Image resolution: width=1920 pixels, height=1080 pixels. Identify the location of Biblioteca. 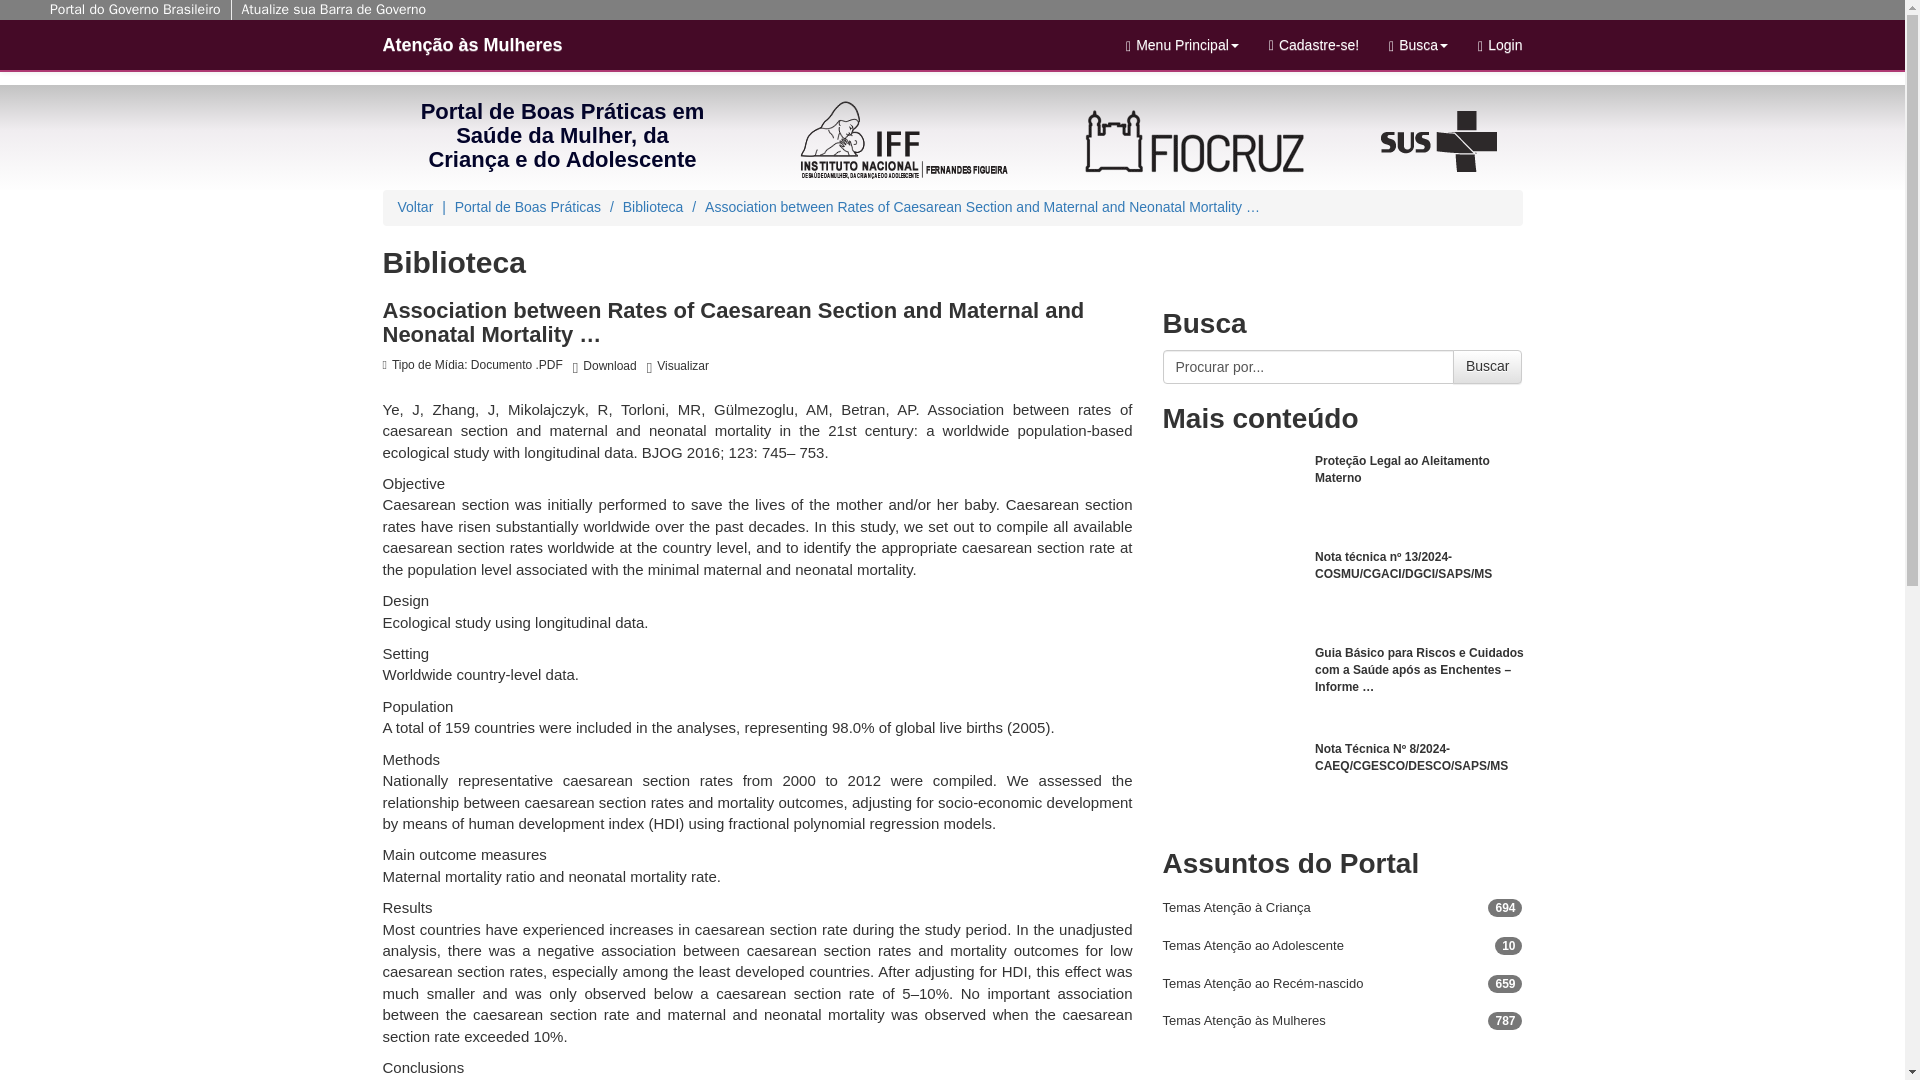
(652, 206).